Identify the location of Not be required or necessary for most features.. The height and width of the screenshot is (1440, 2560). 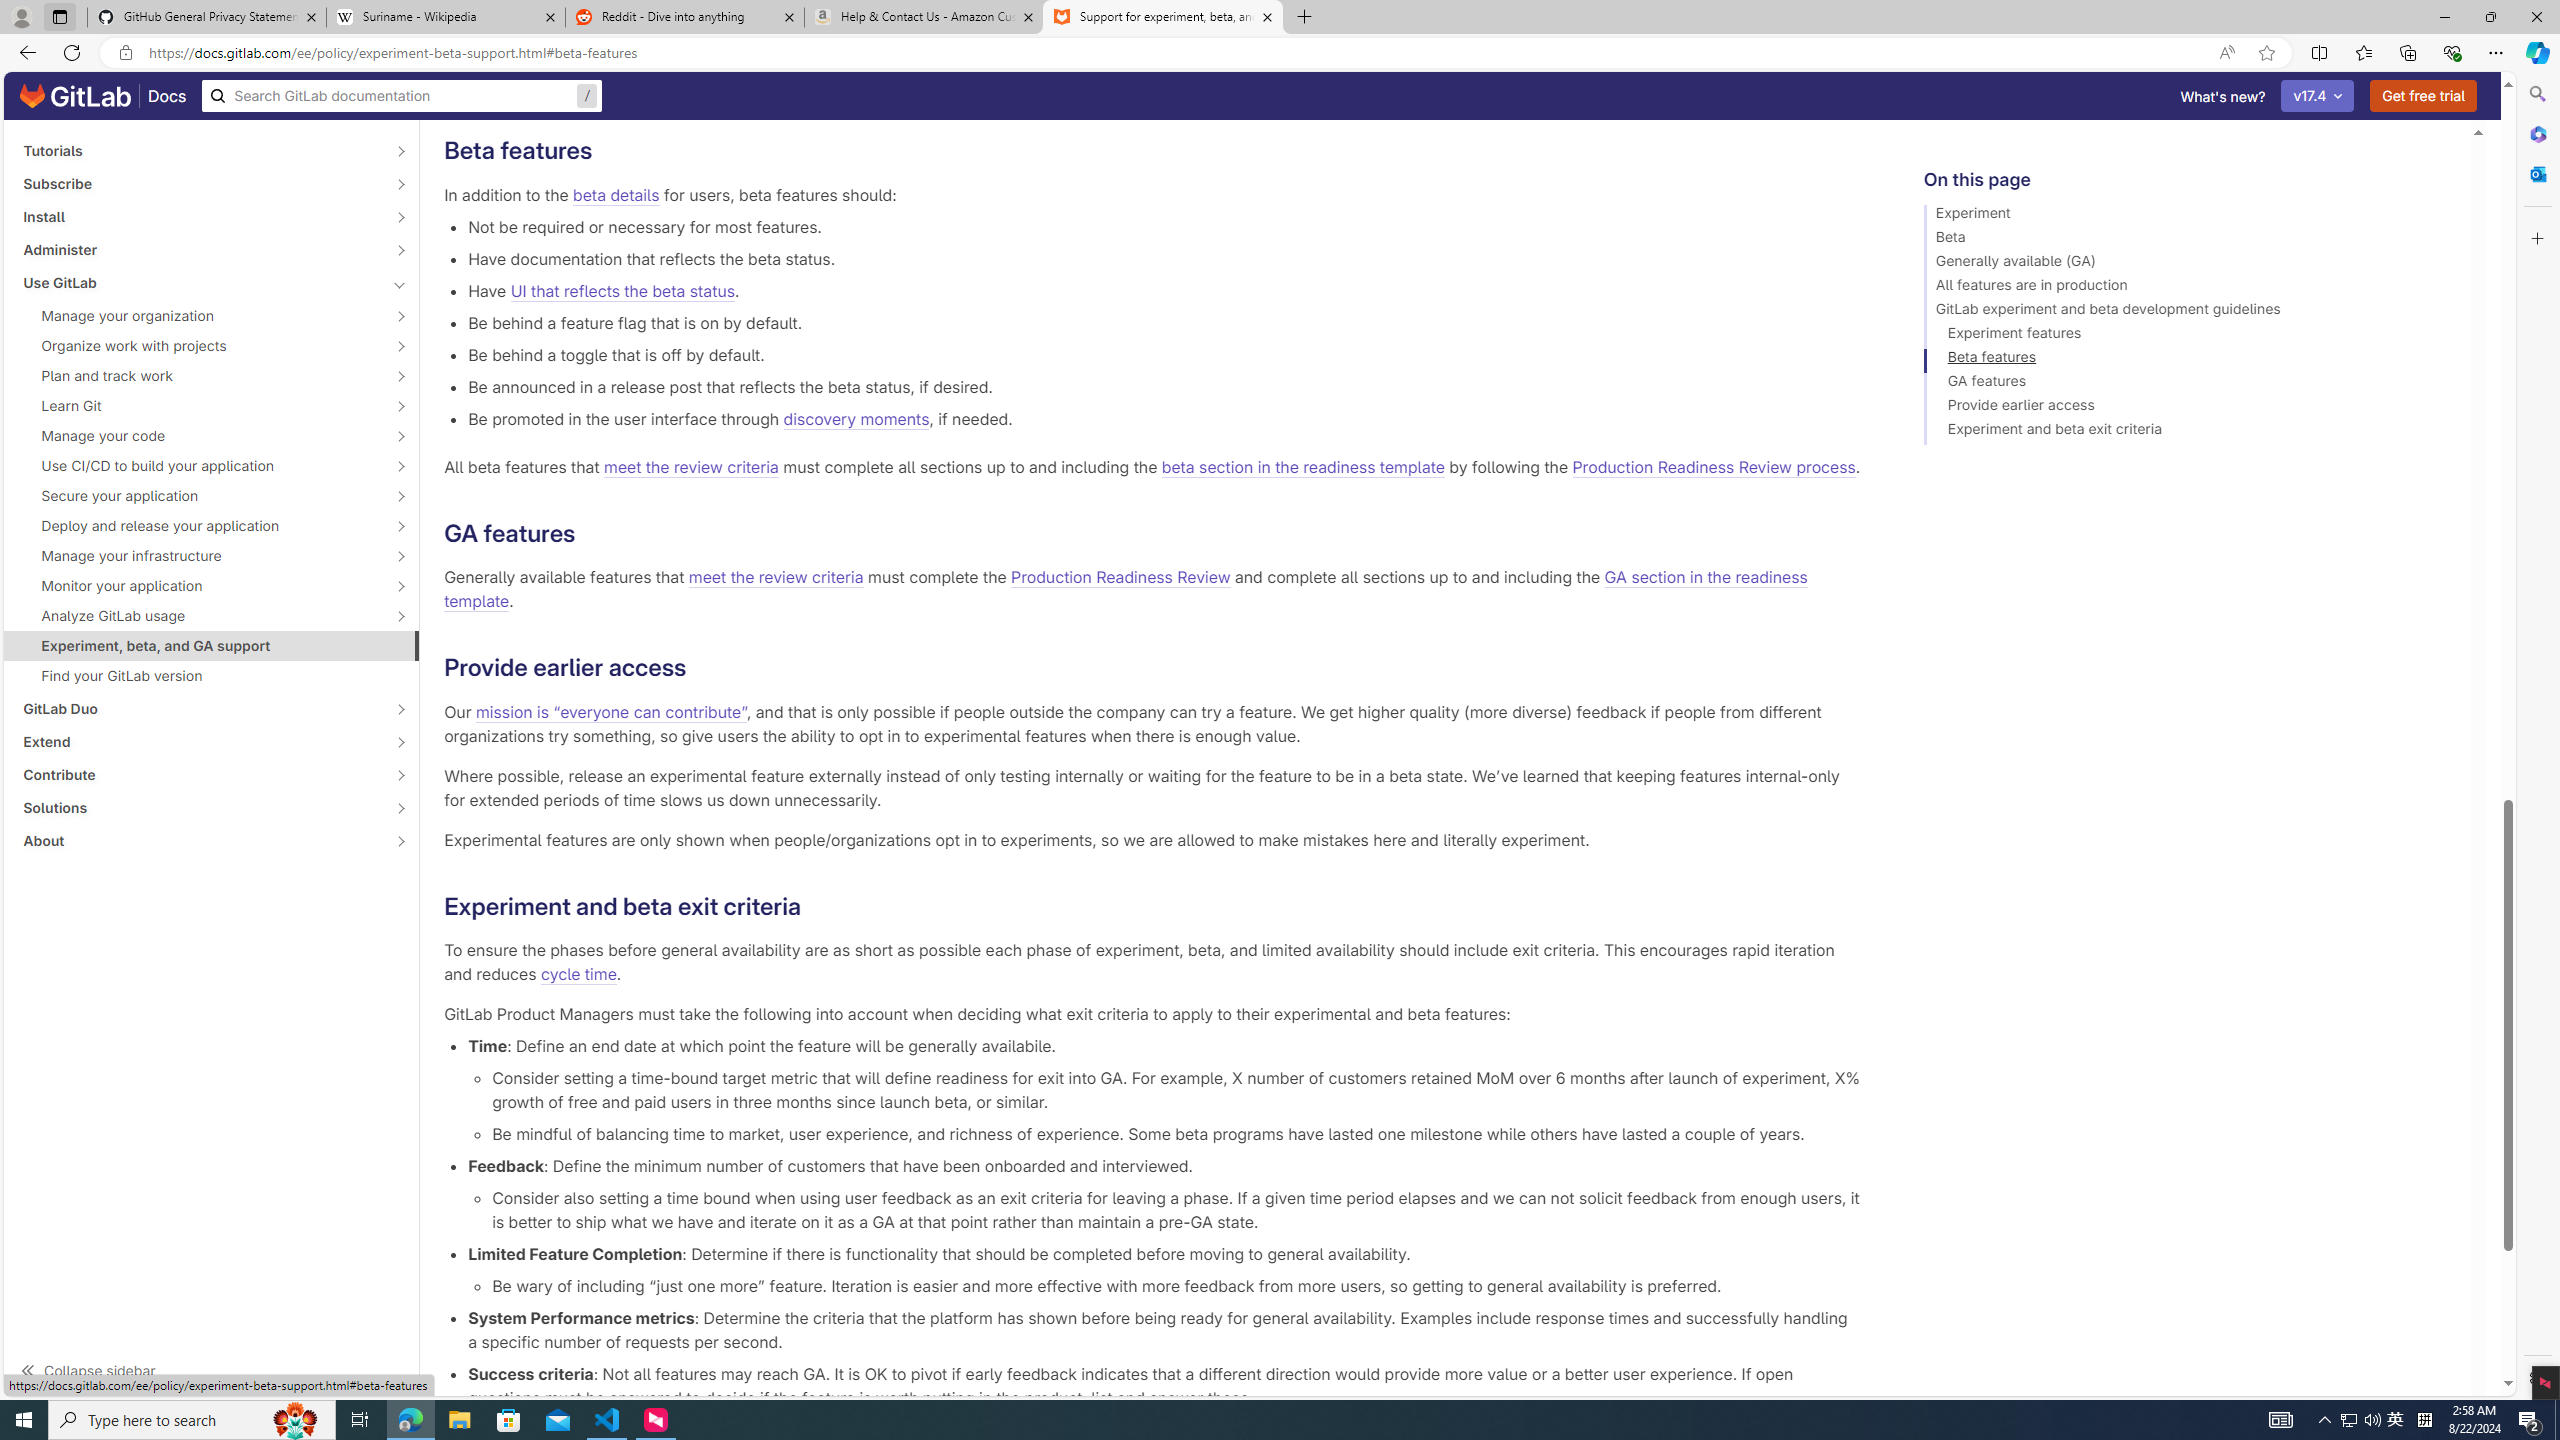
(1164, 226).